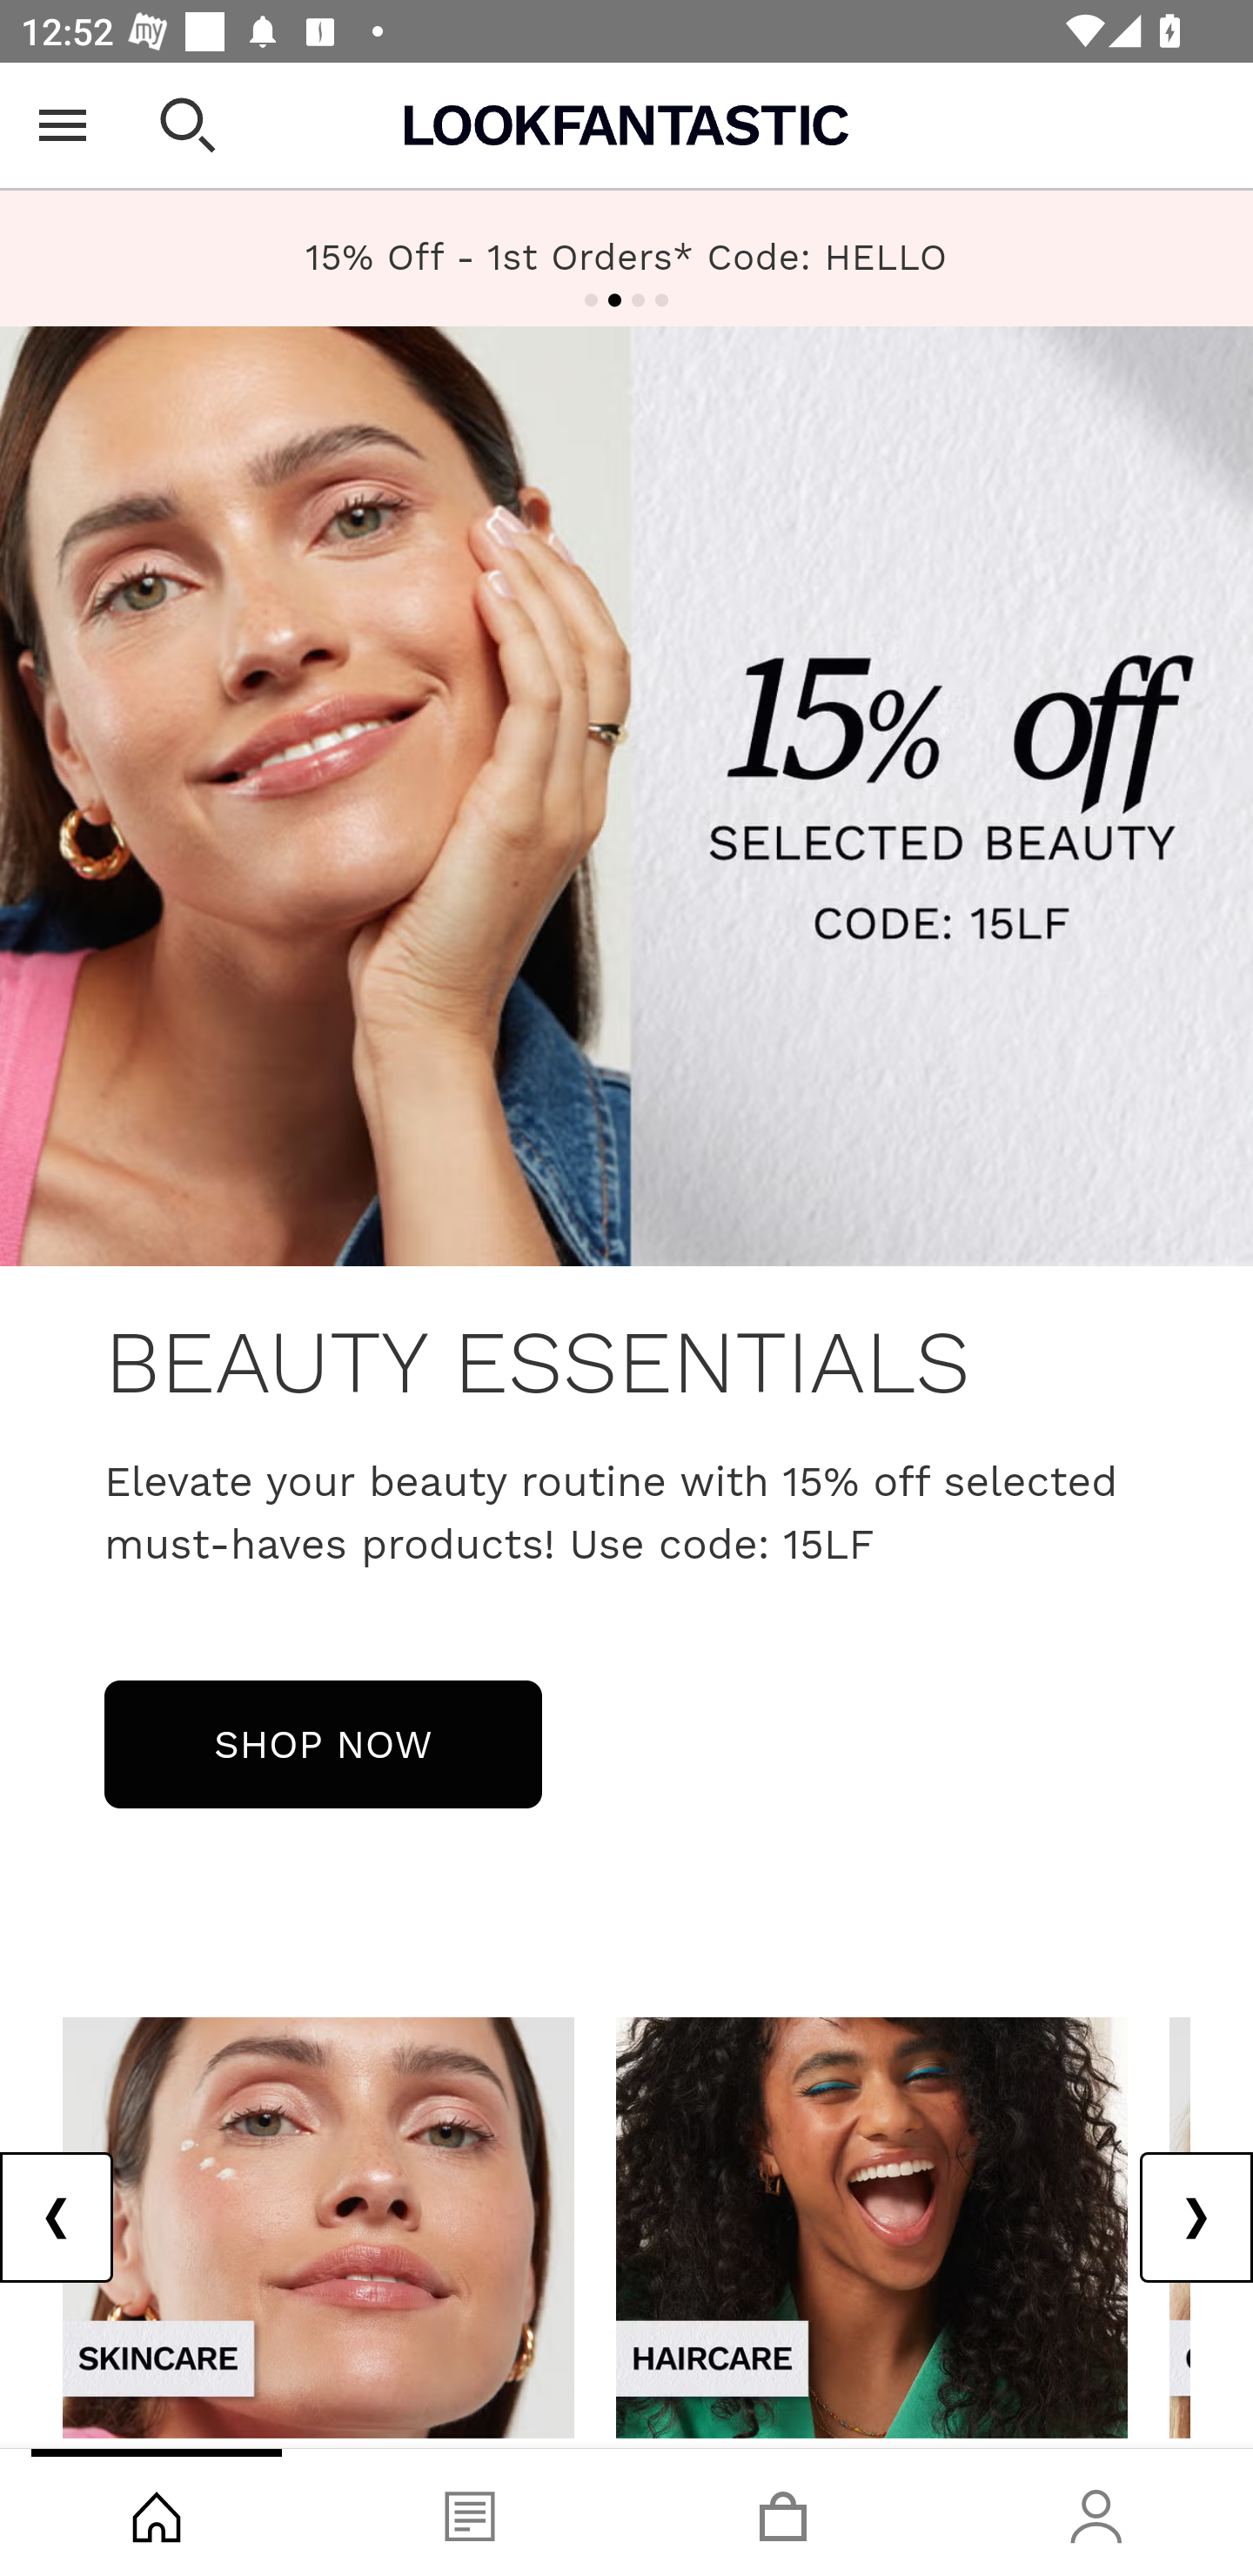  What do you see at coordinates (57, 2217) in the screenshot?
I see `Previous` at bounding box center [57, 2217].